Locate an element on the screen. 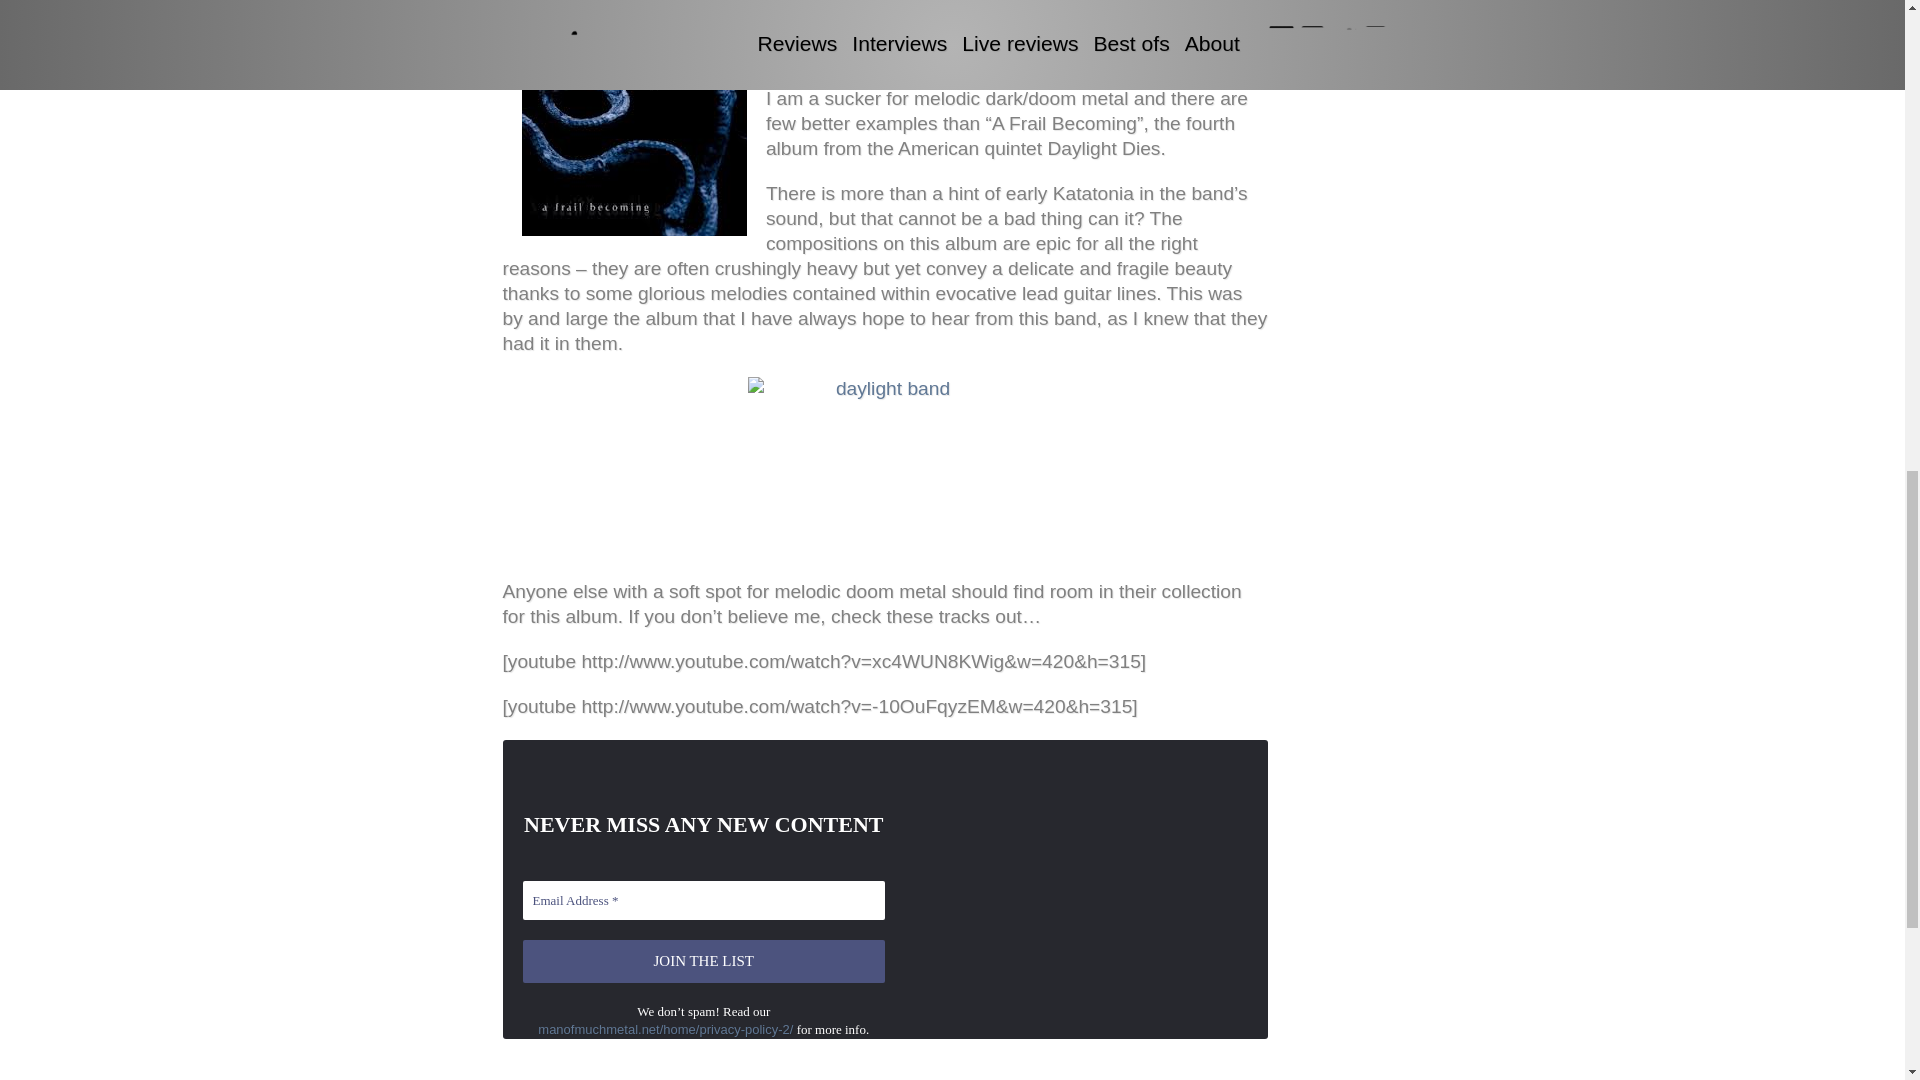  Email Address is located at coordinates (704, 900).